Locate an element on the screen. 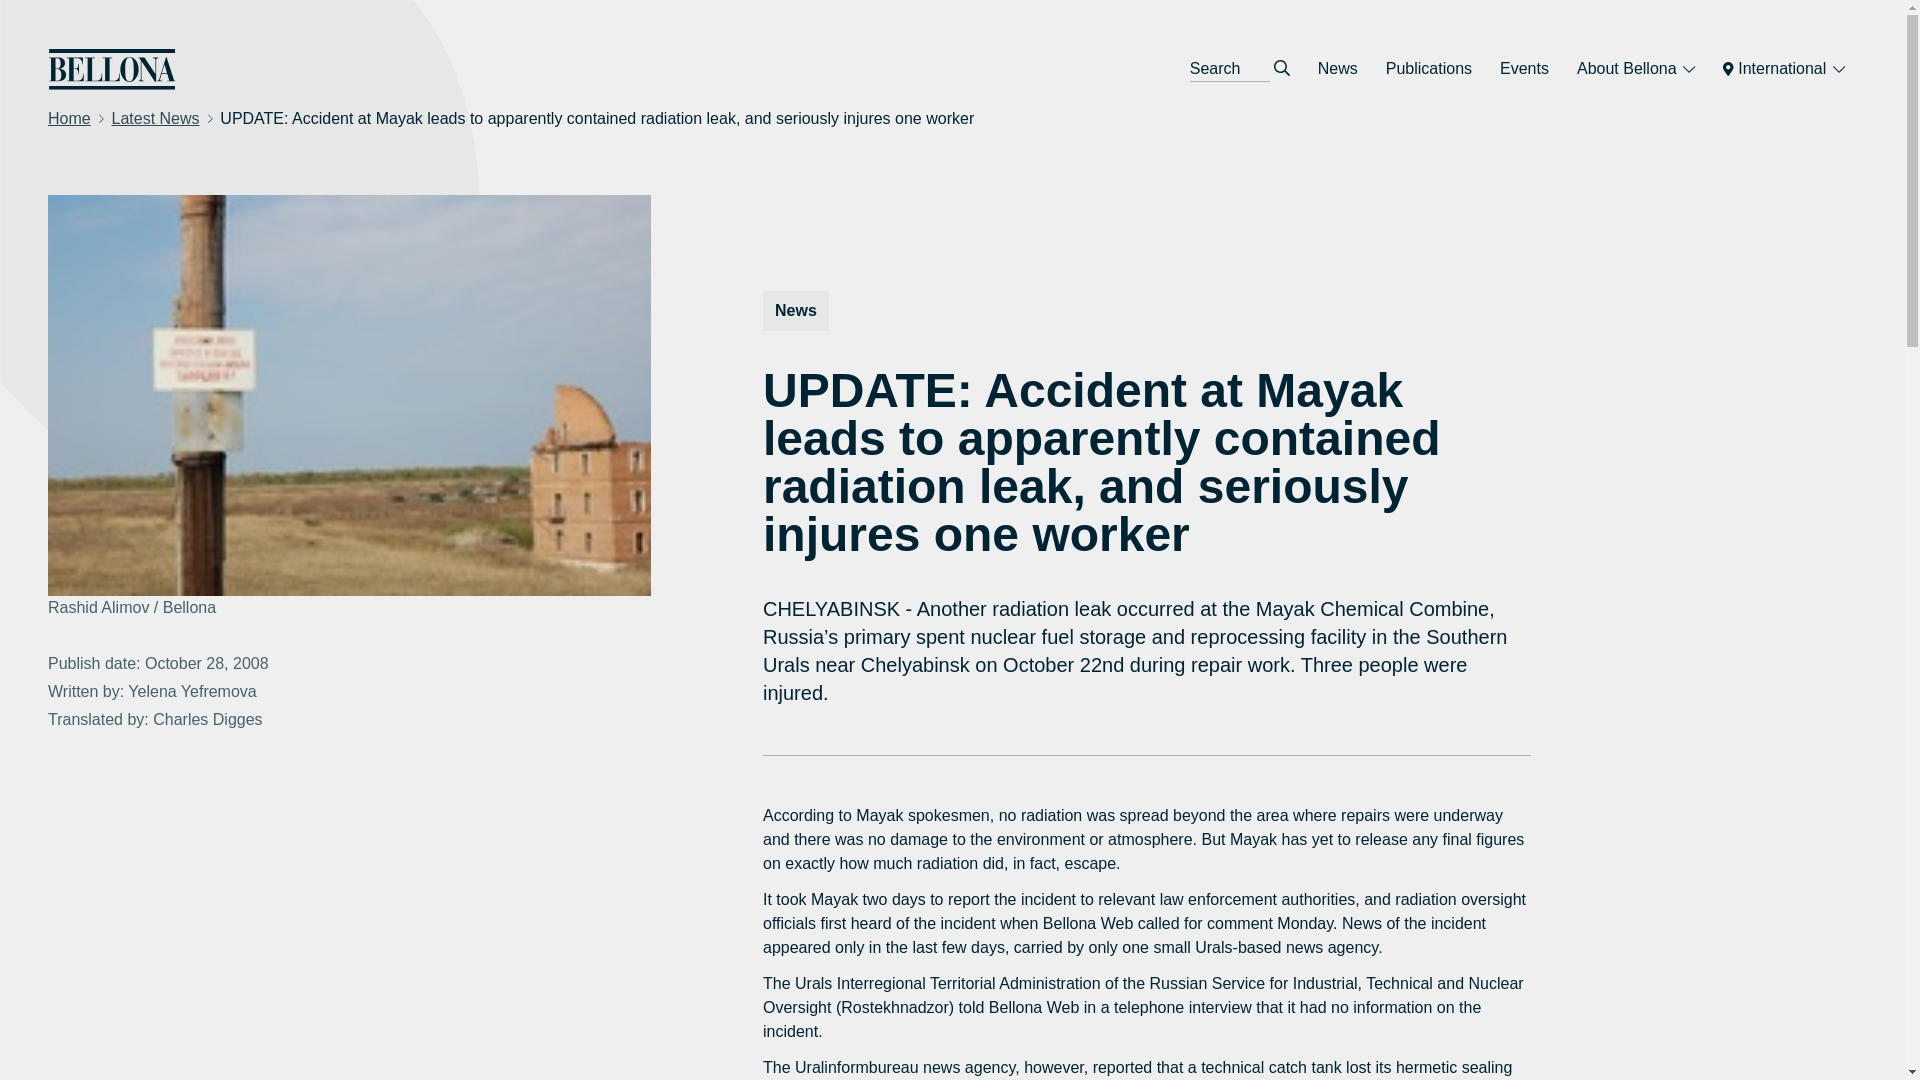 This screenshot has width=1920, height=1080. News is located at coordinates (1338, 68).